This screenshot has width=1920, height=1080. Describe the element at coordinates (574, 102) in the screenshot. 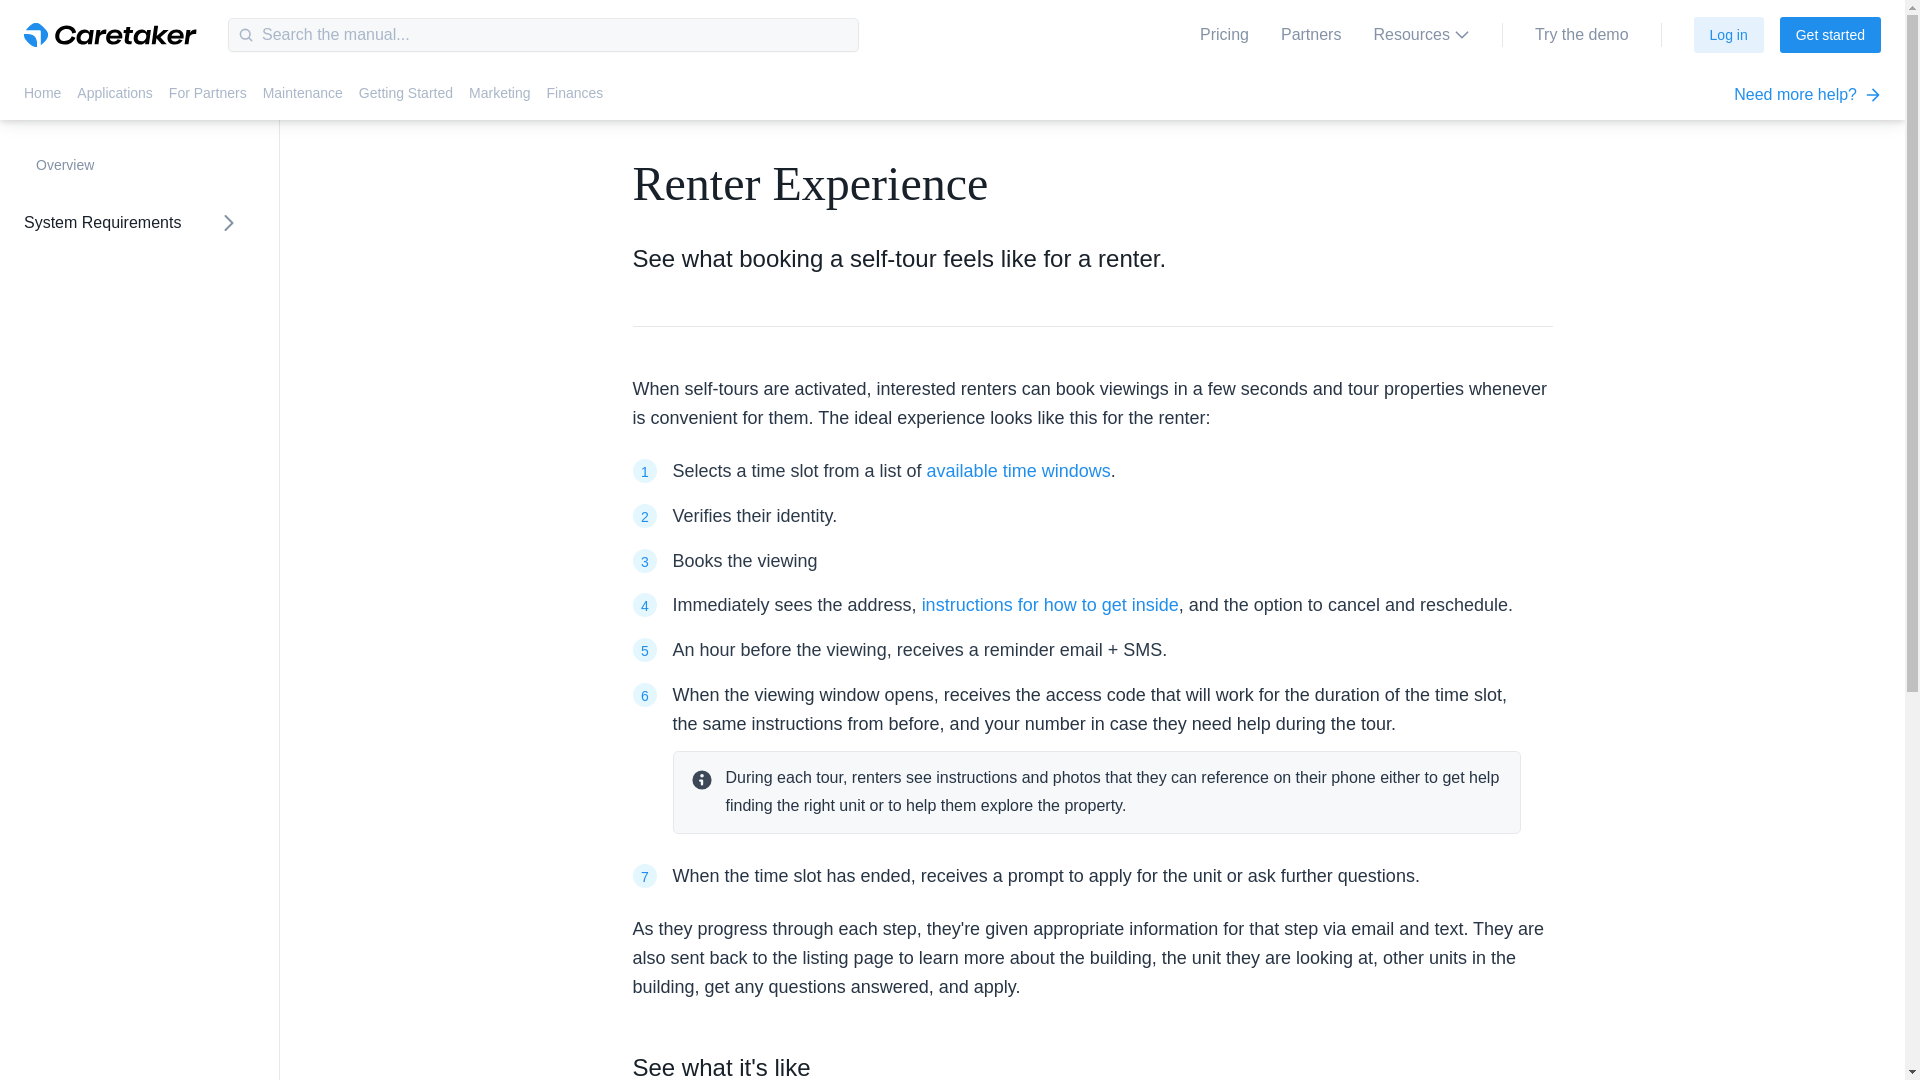

I see `Finances` at that location.